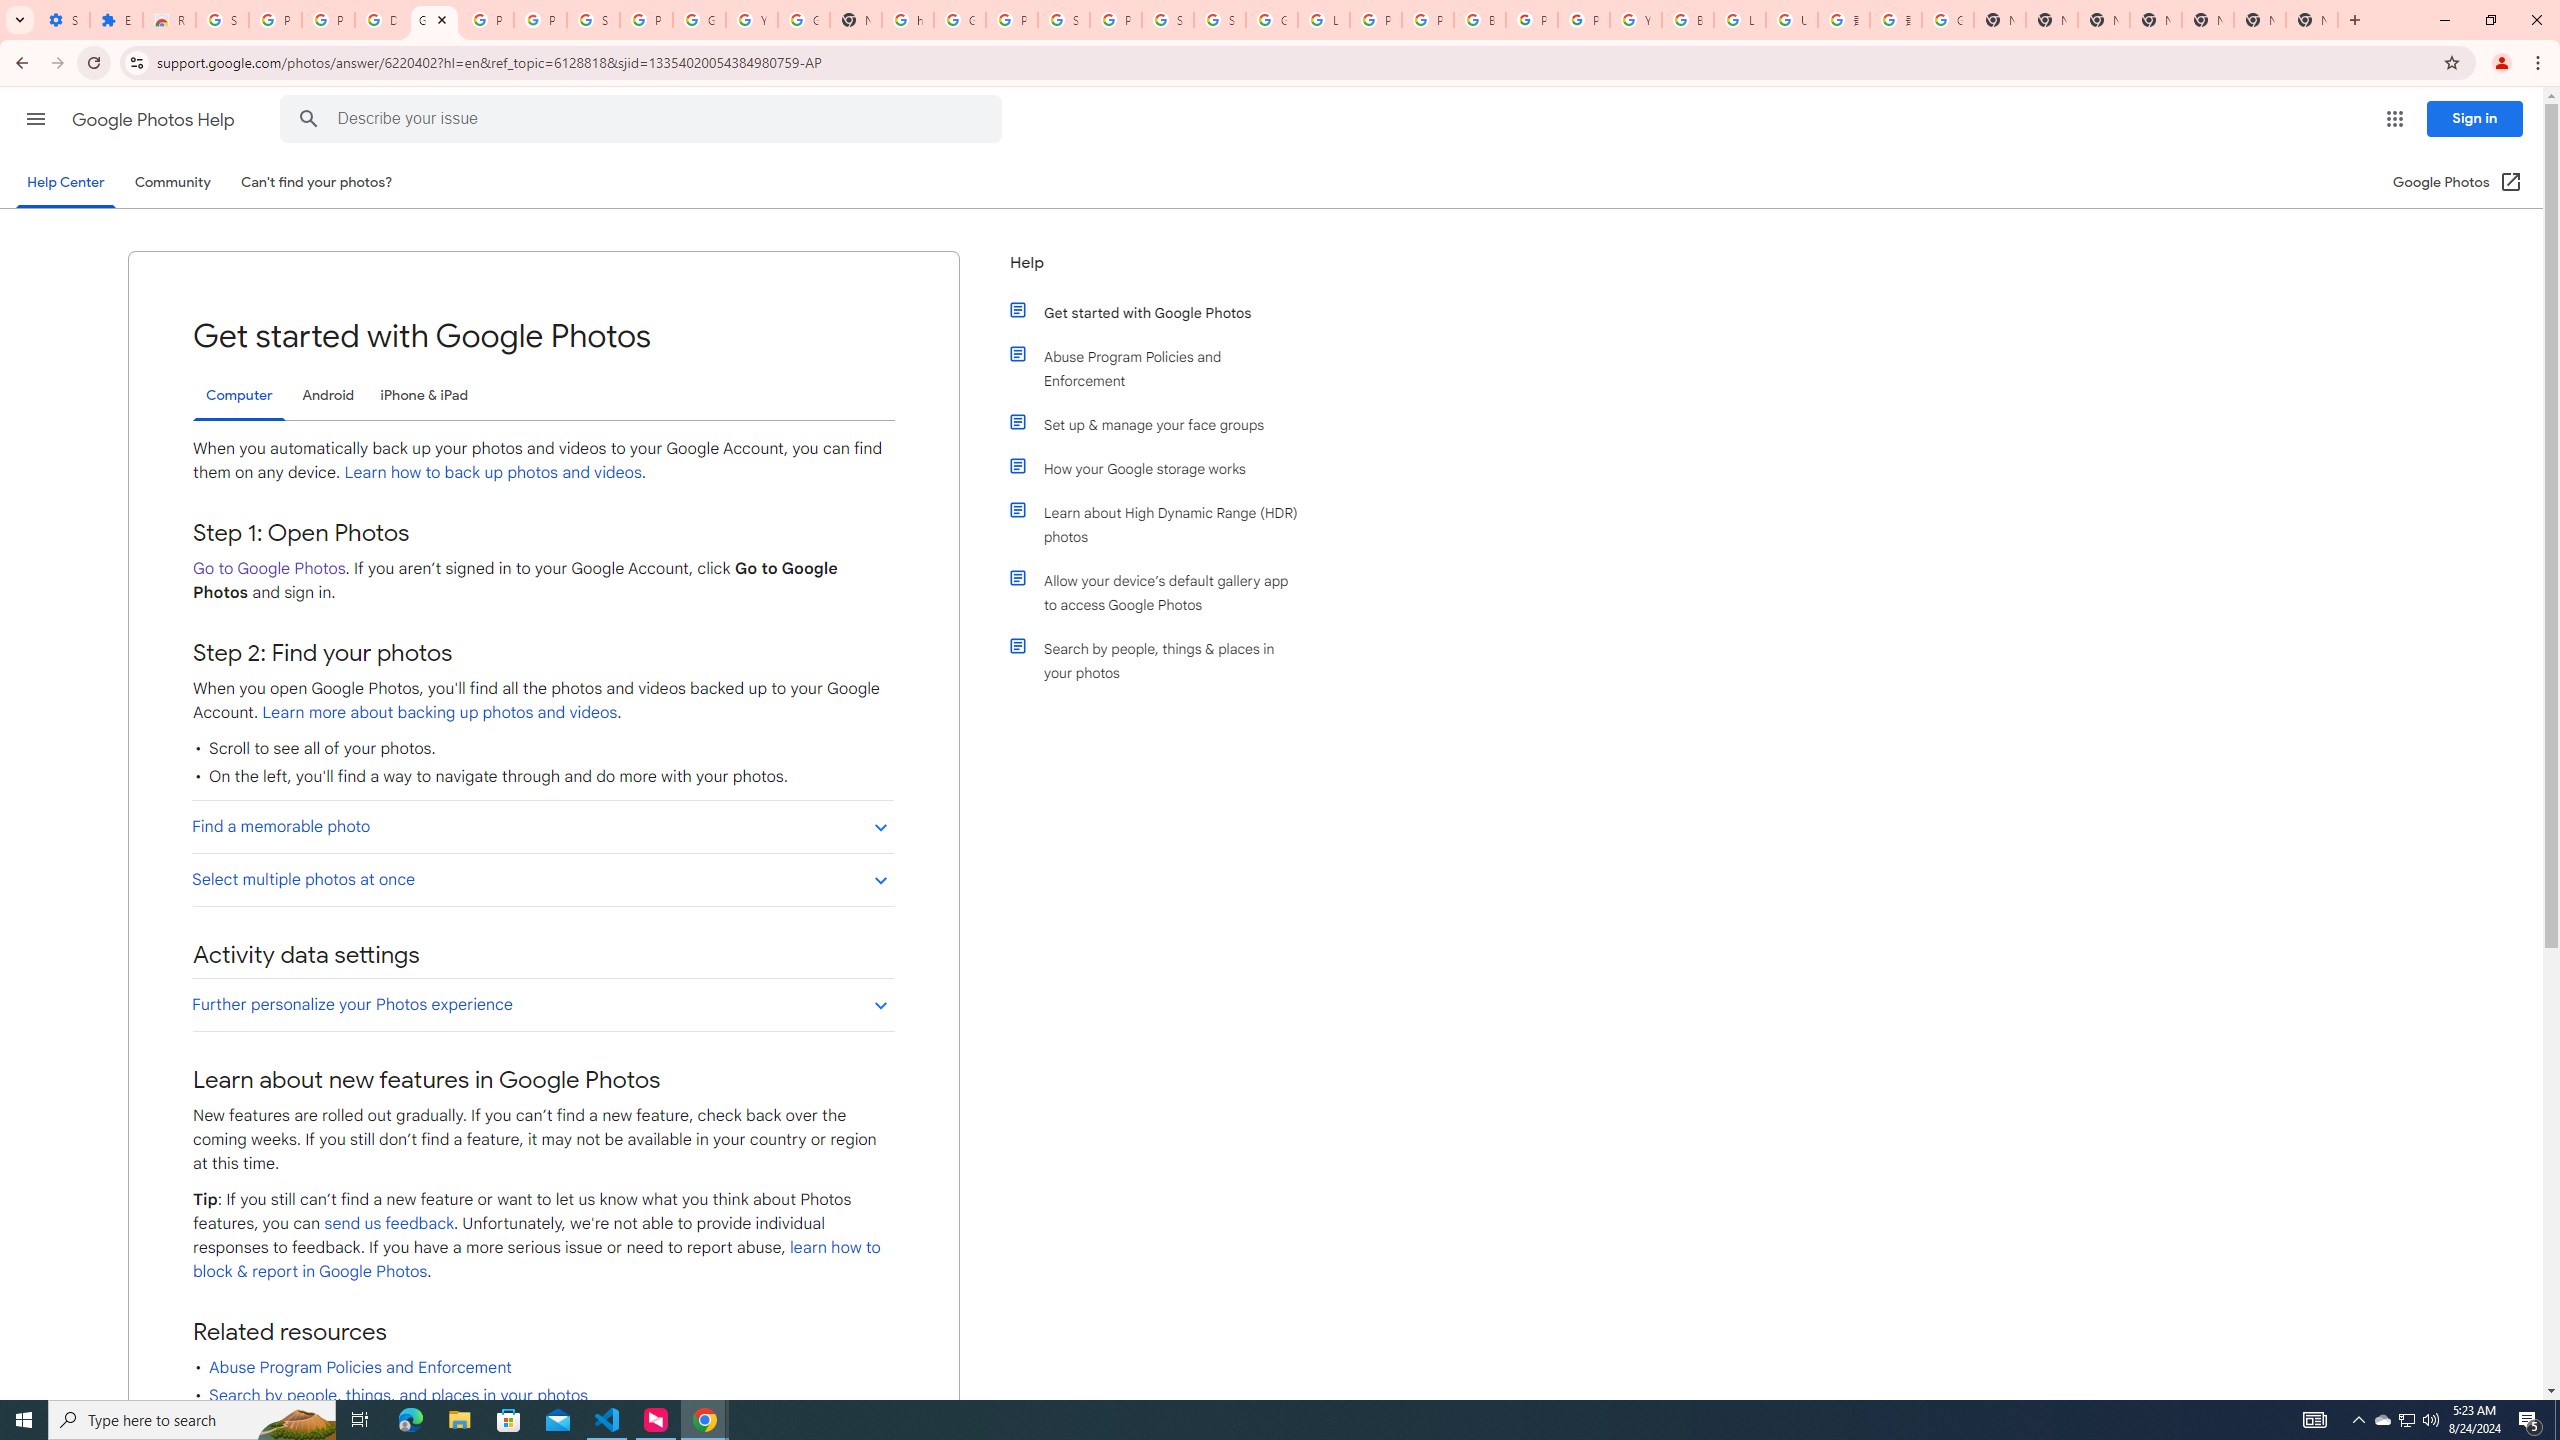 The image size is (2560, 1440). What do you see at coordinates (1163, 524) in the screenshot?
I see `Learn about High Dynamic Range (HDR) photos` at bounding box center [1163, 524].